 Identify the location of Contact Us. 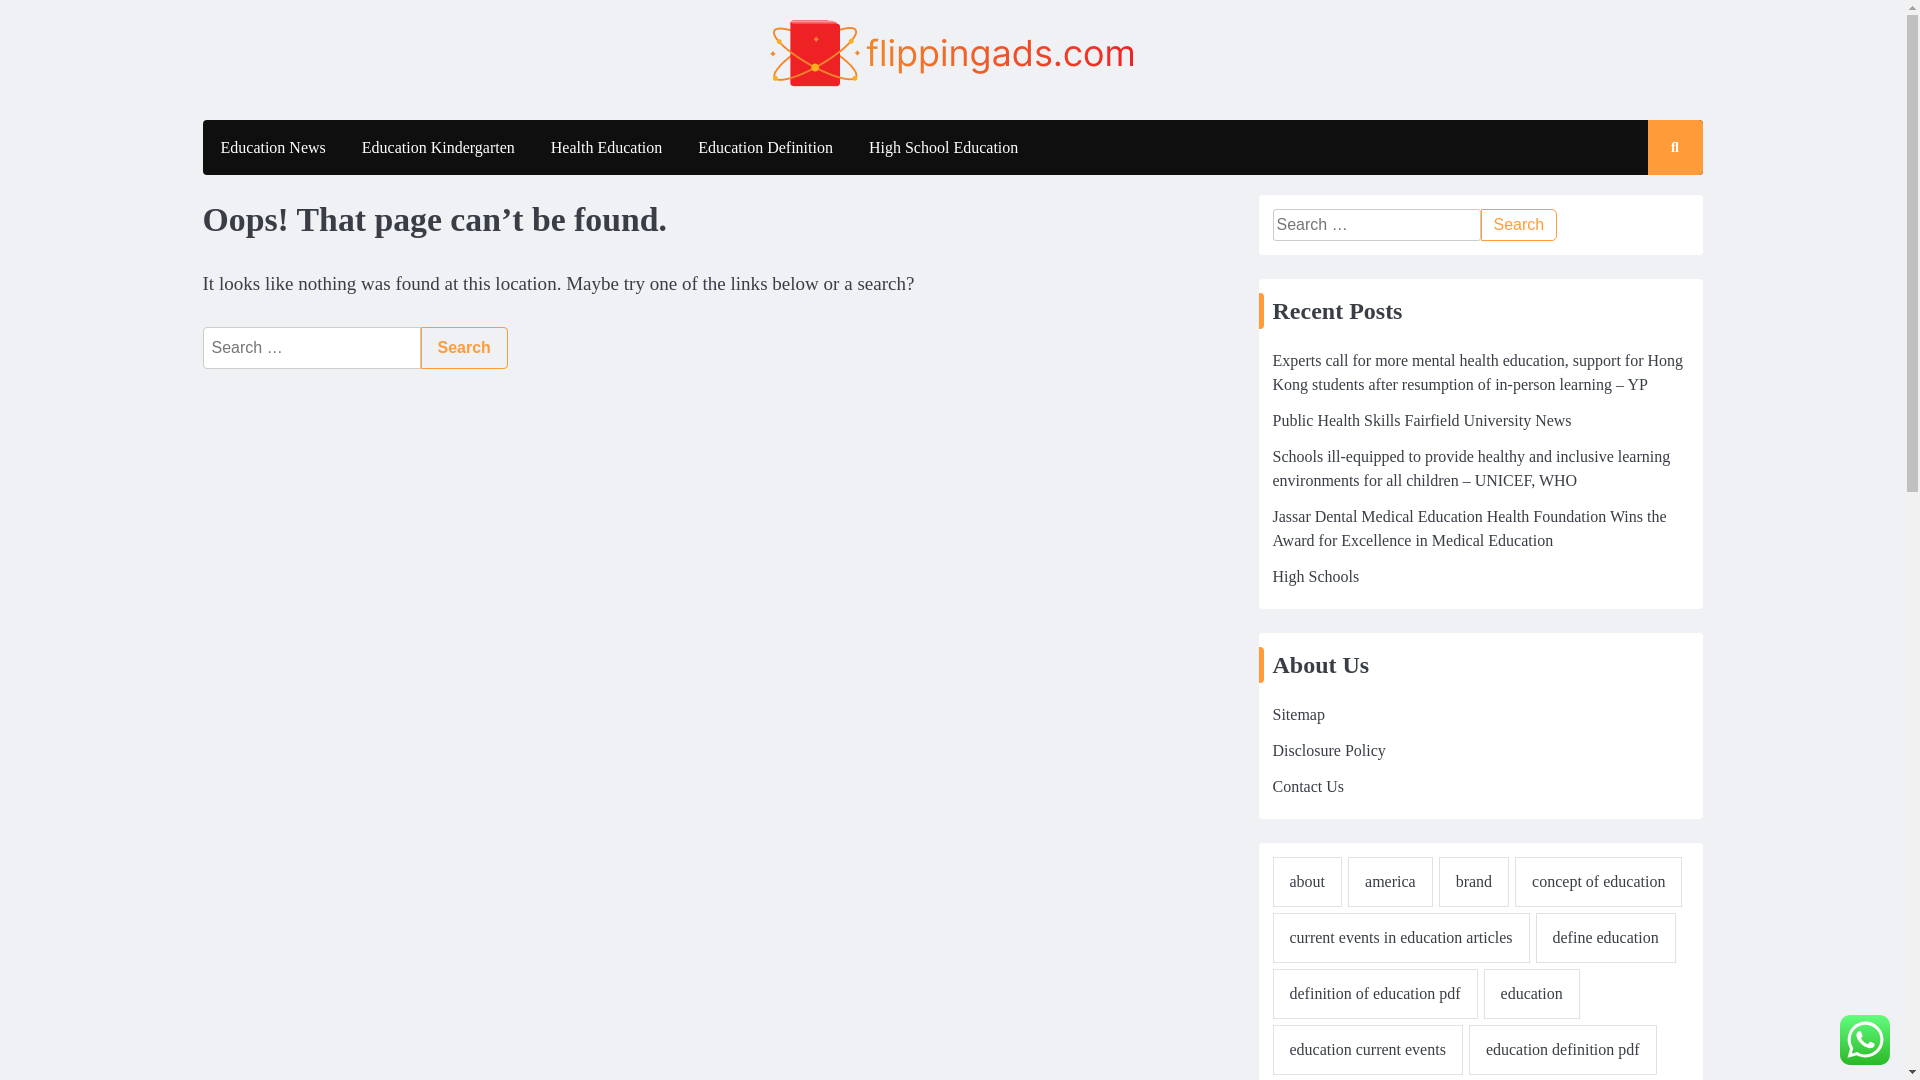
(1308, 786).